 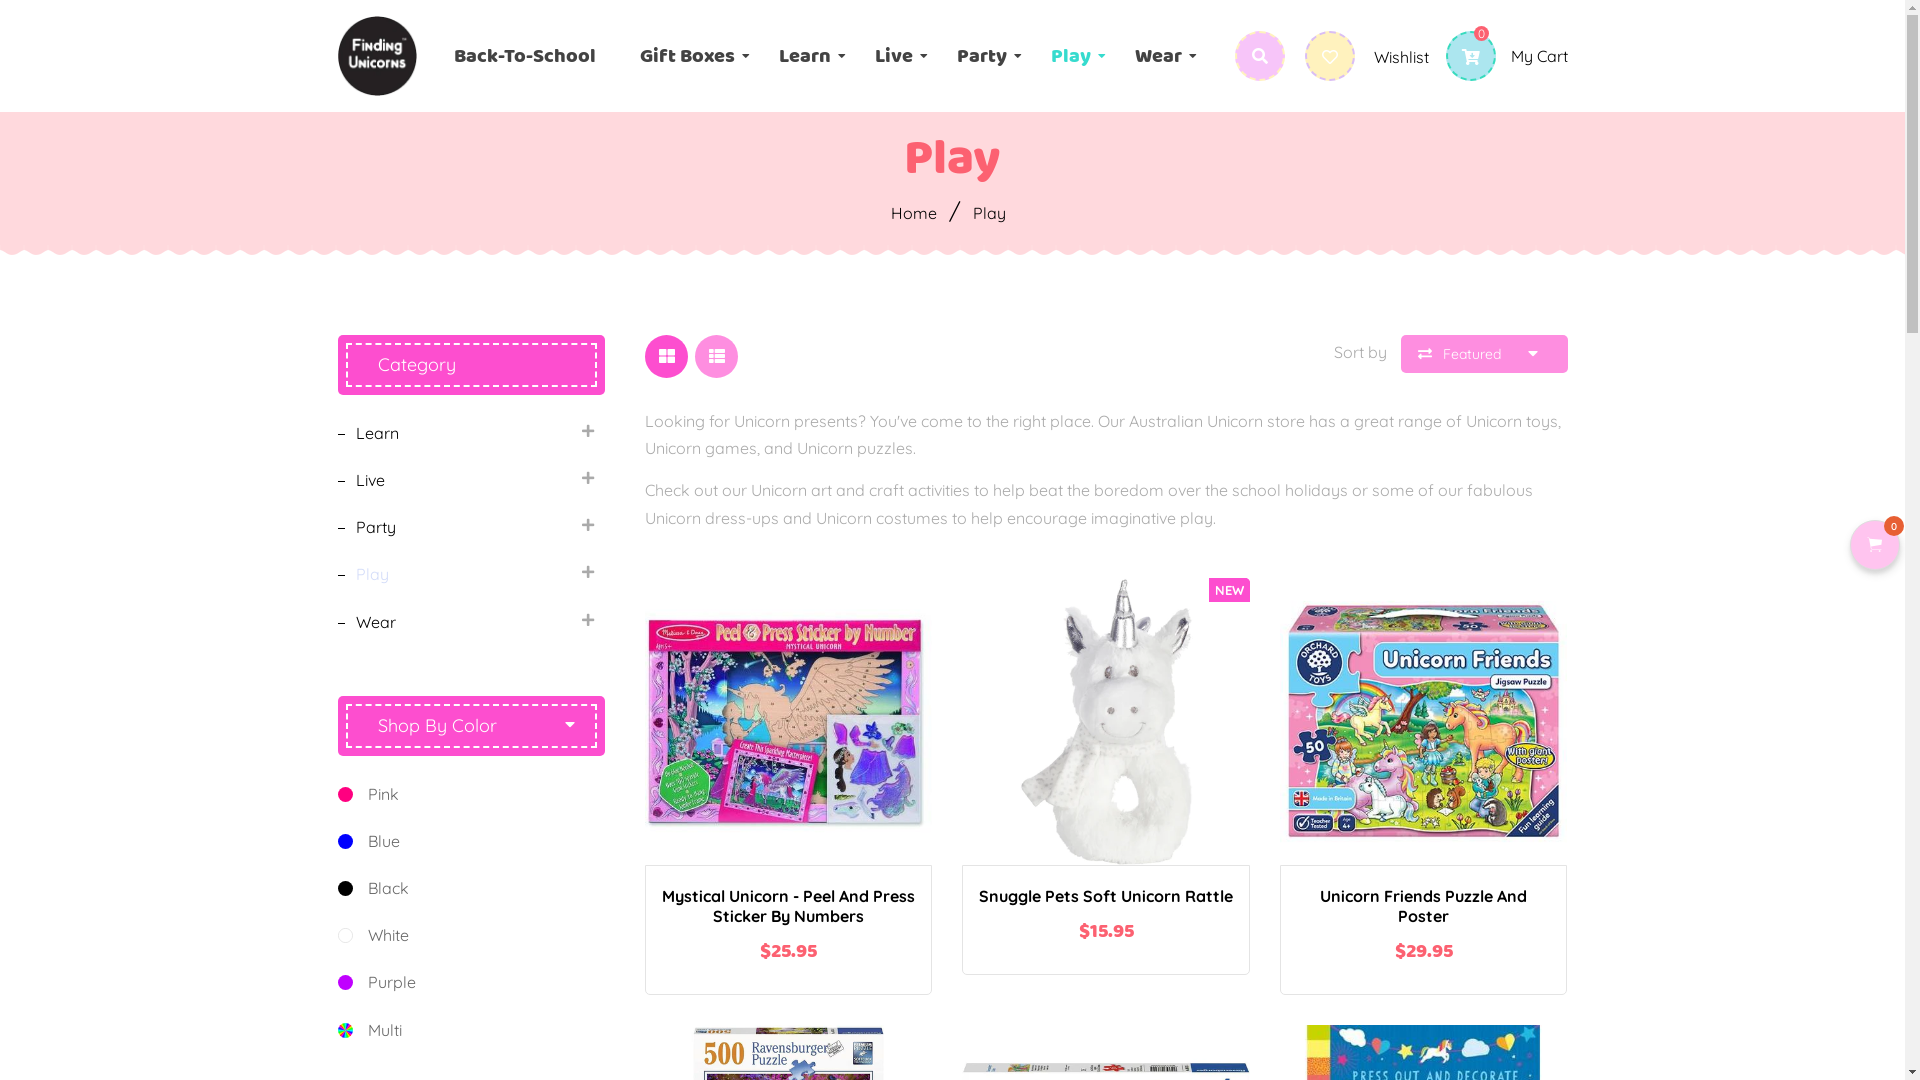 What do you see at coordinates (1071, 56) in the screenshot?
I see `Play` at bounding box center [1071, 56].